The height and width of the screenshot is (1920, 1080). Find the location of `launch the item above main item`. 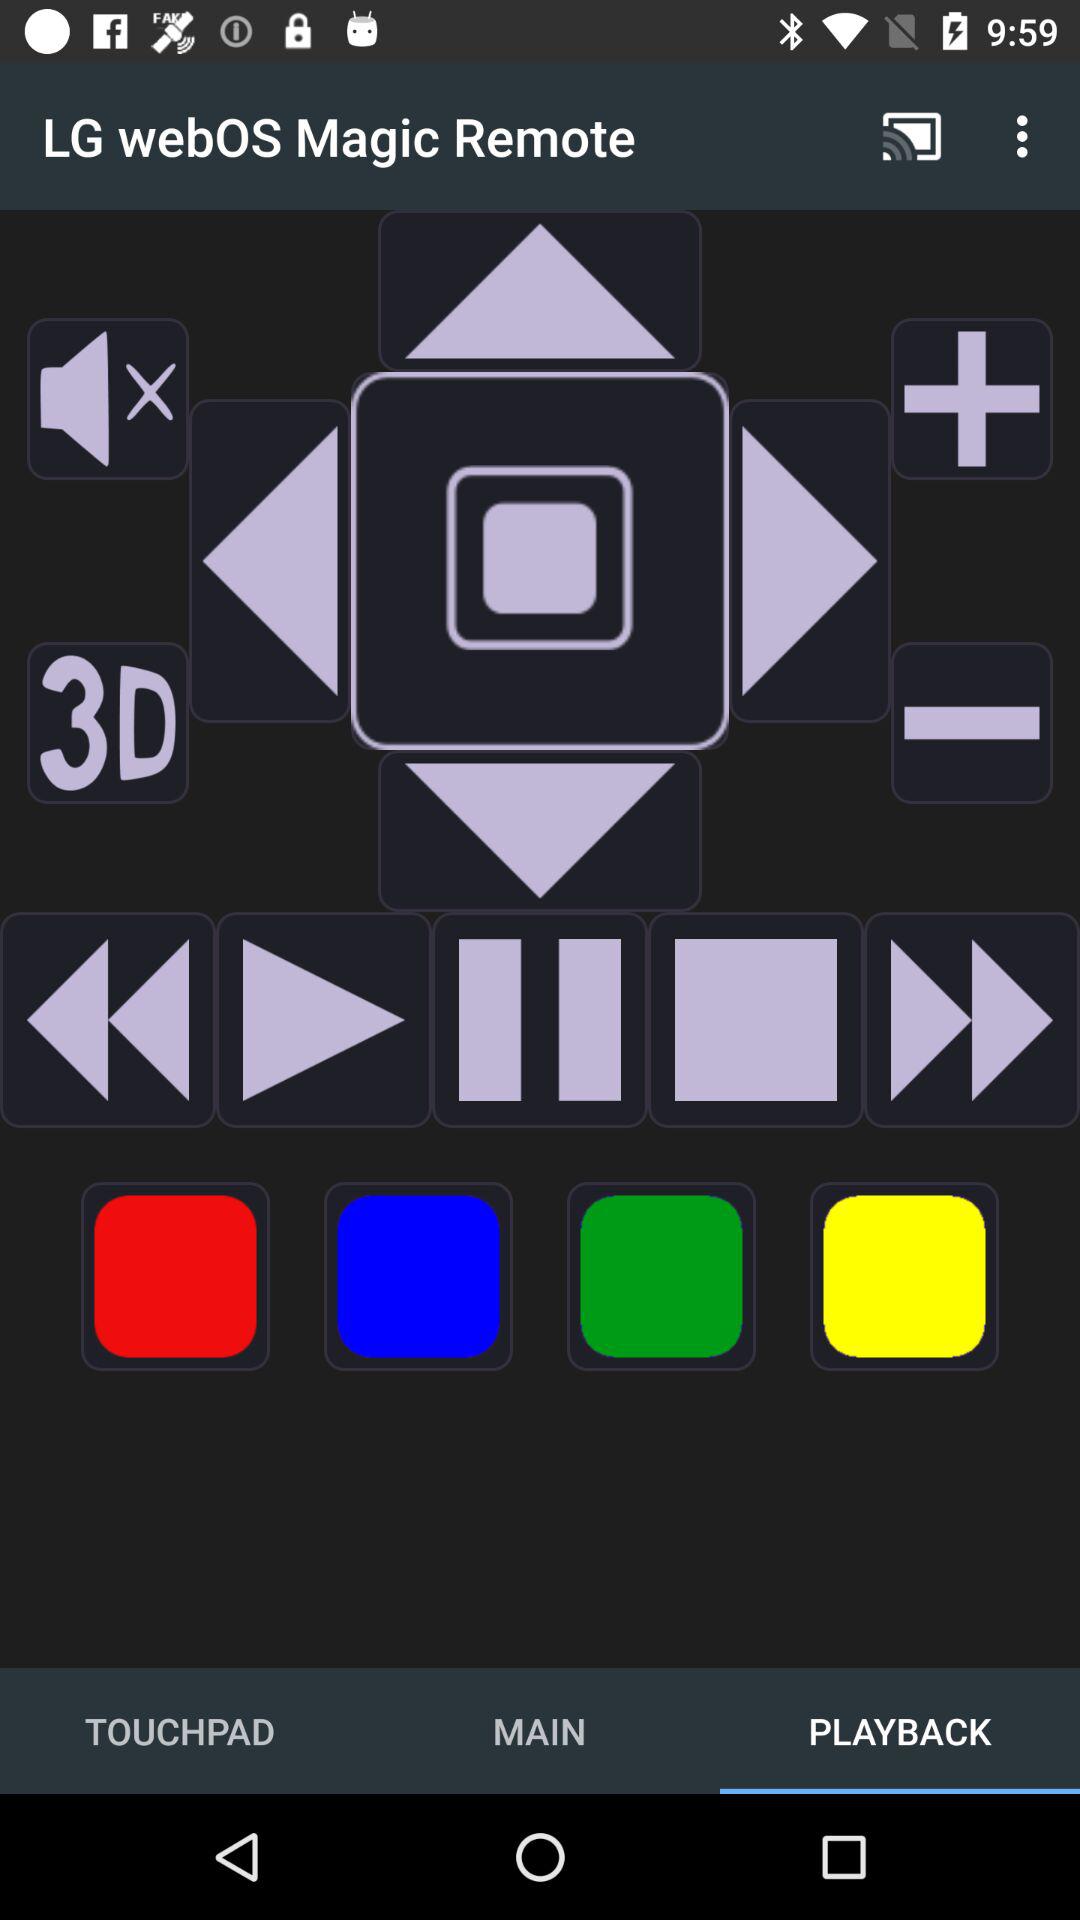

launch the item above main item is located at coordinates (660, 1276).